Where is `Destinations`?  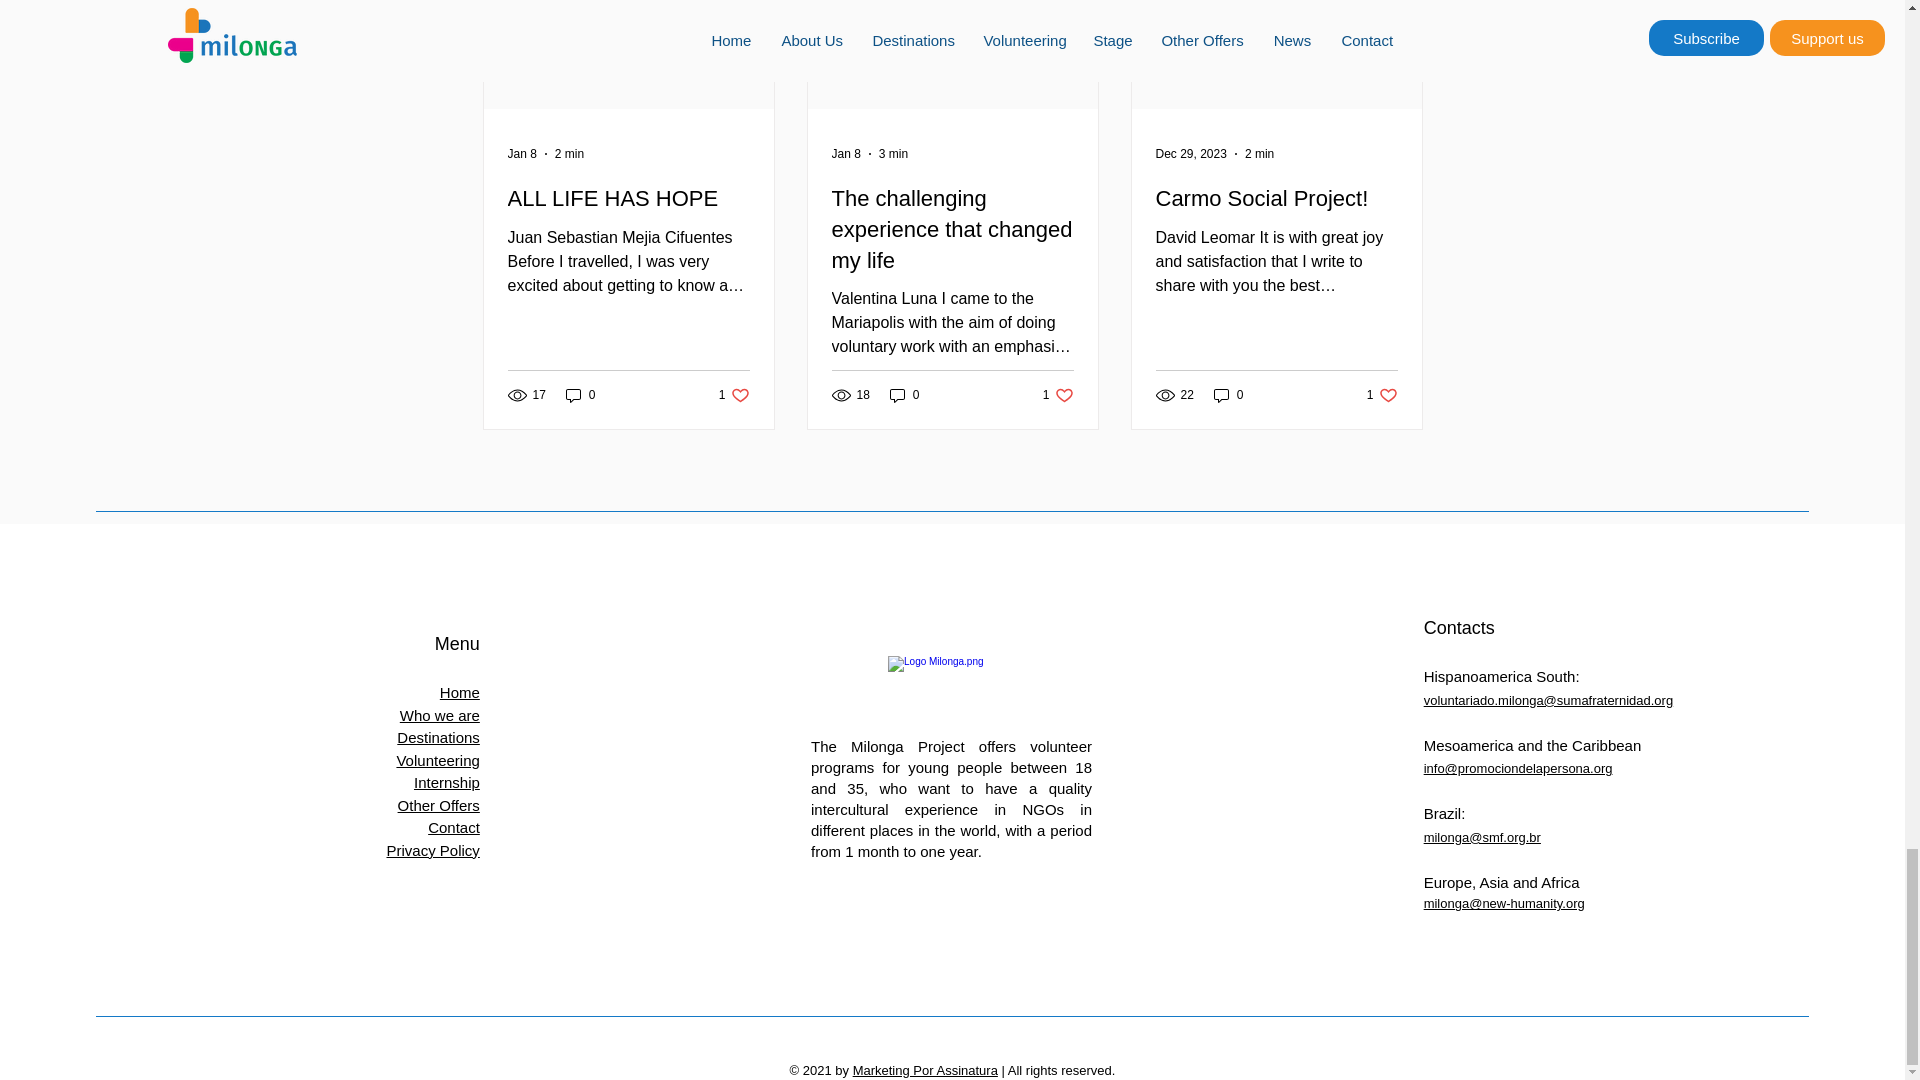
Destinations is located at coordinates (438, 738).